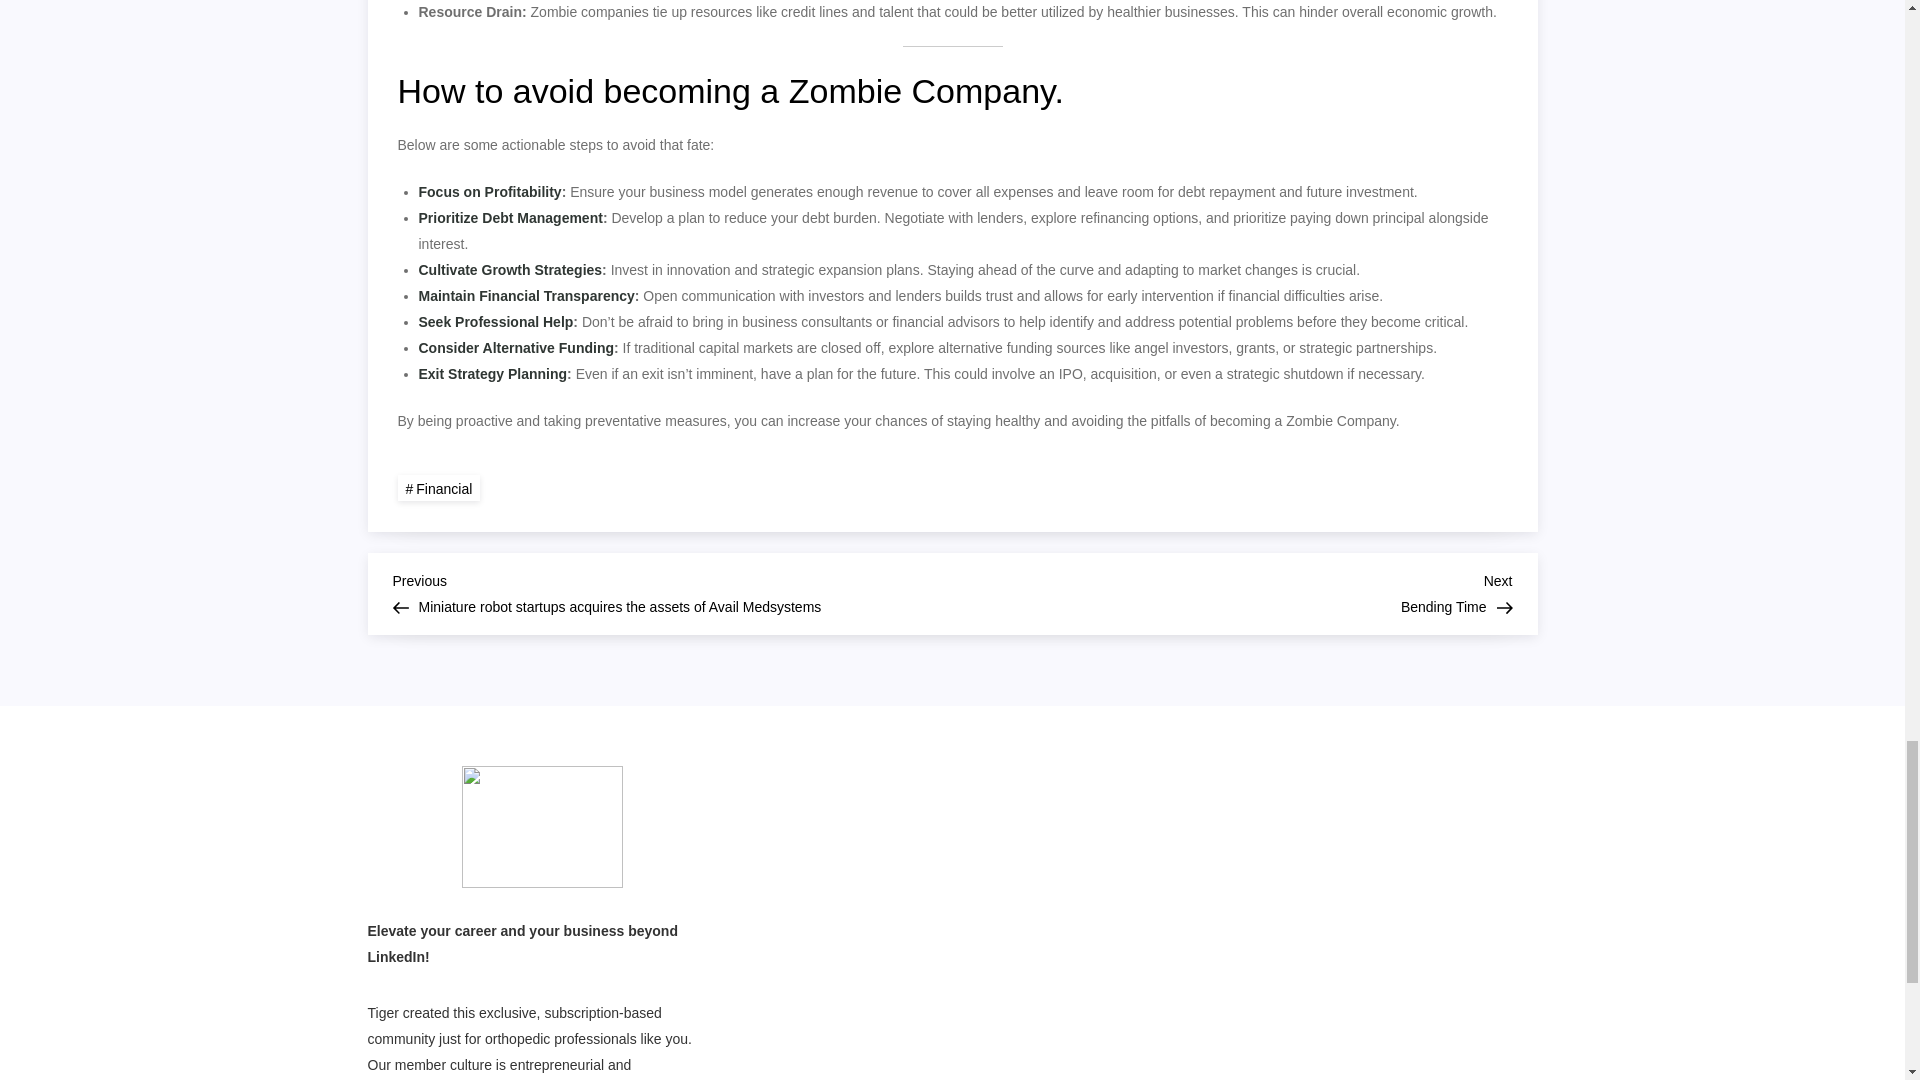 The height and width of the screenshot is (1080, 1920). What do you see at coordinates (439, 488) in the screenshot?
I see `Financial` at bounding box center [439, 488].